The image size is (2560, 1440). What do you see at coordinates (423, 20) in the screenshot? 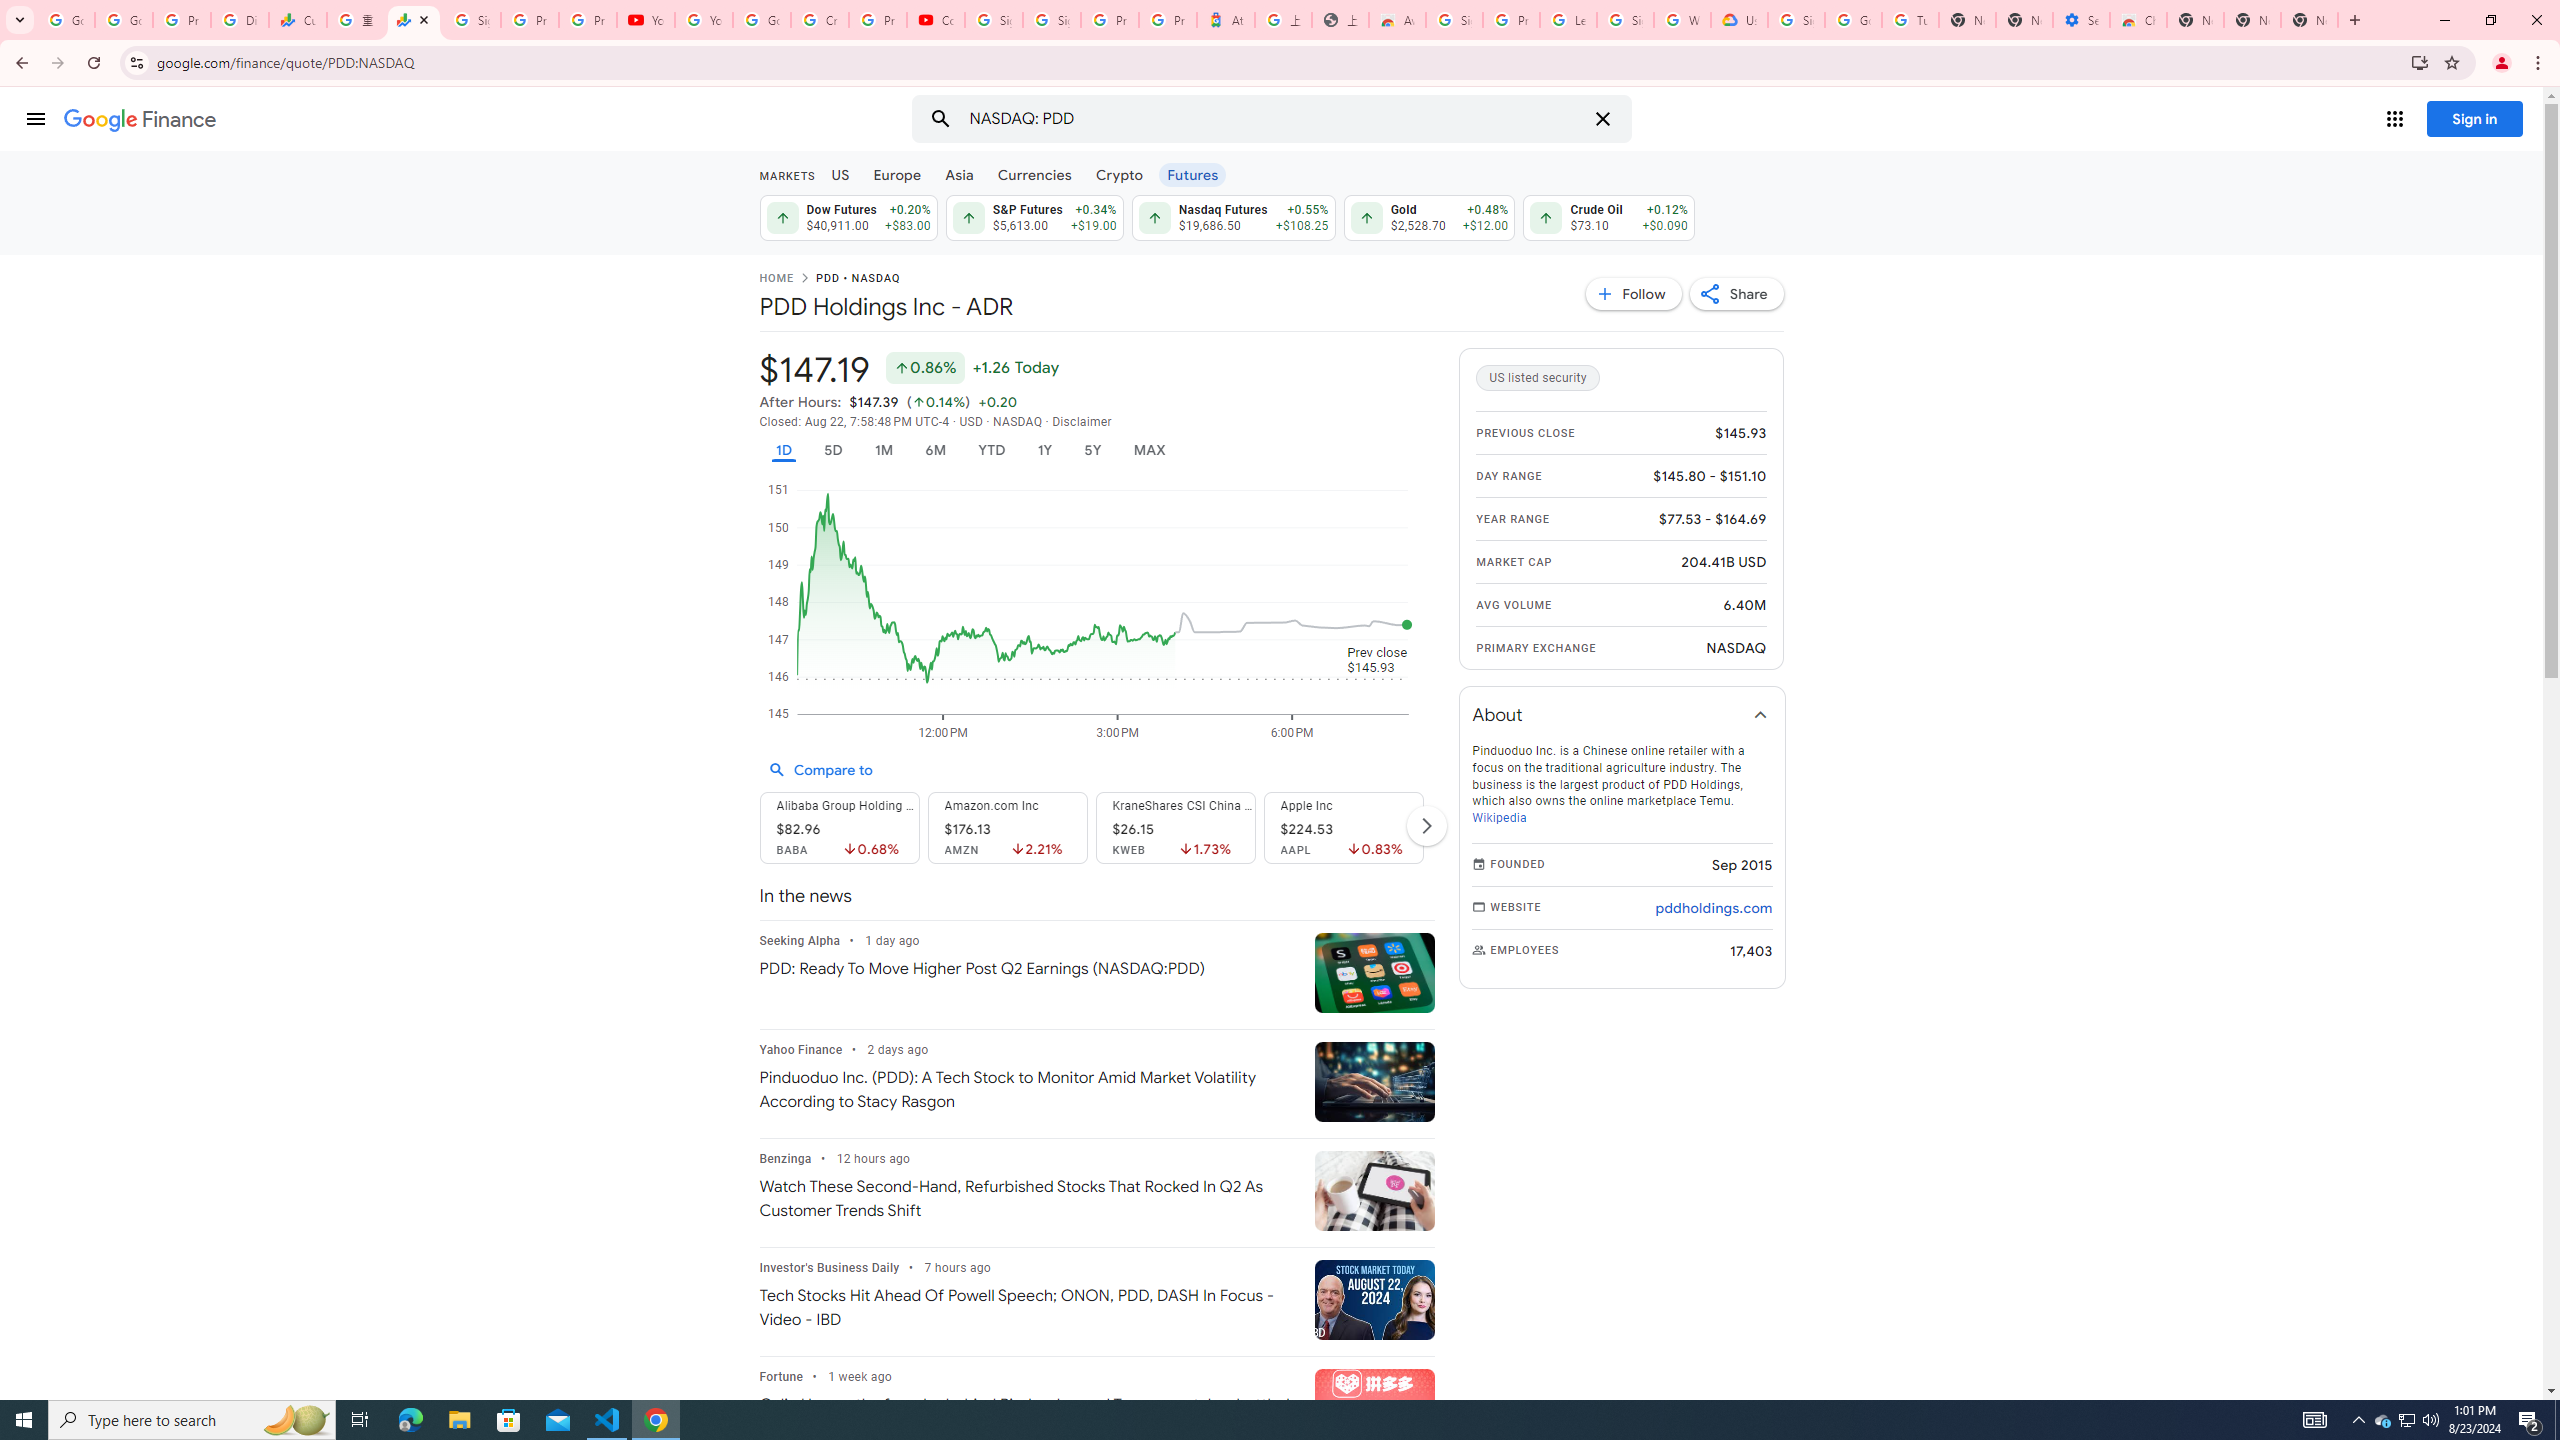
I see `Close` at bounding box center [423, 20].